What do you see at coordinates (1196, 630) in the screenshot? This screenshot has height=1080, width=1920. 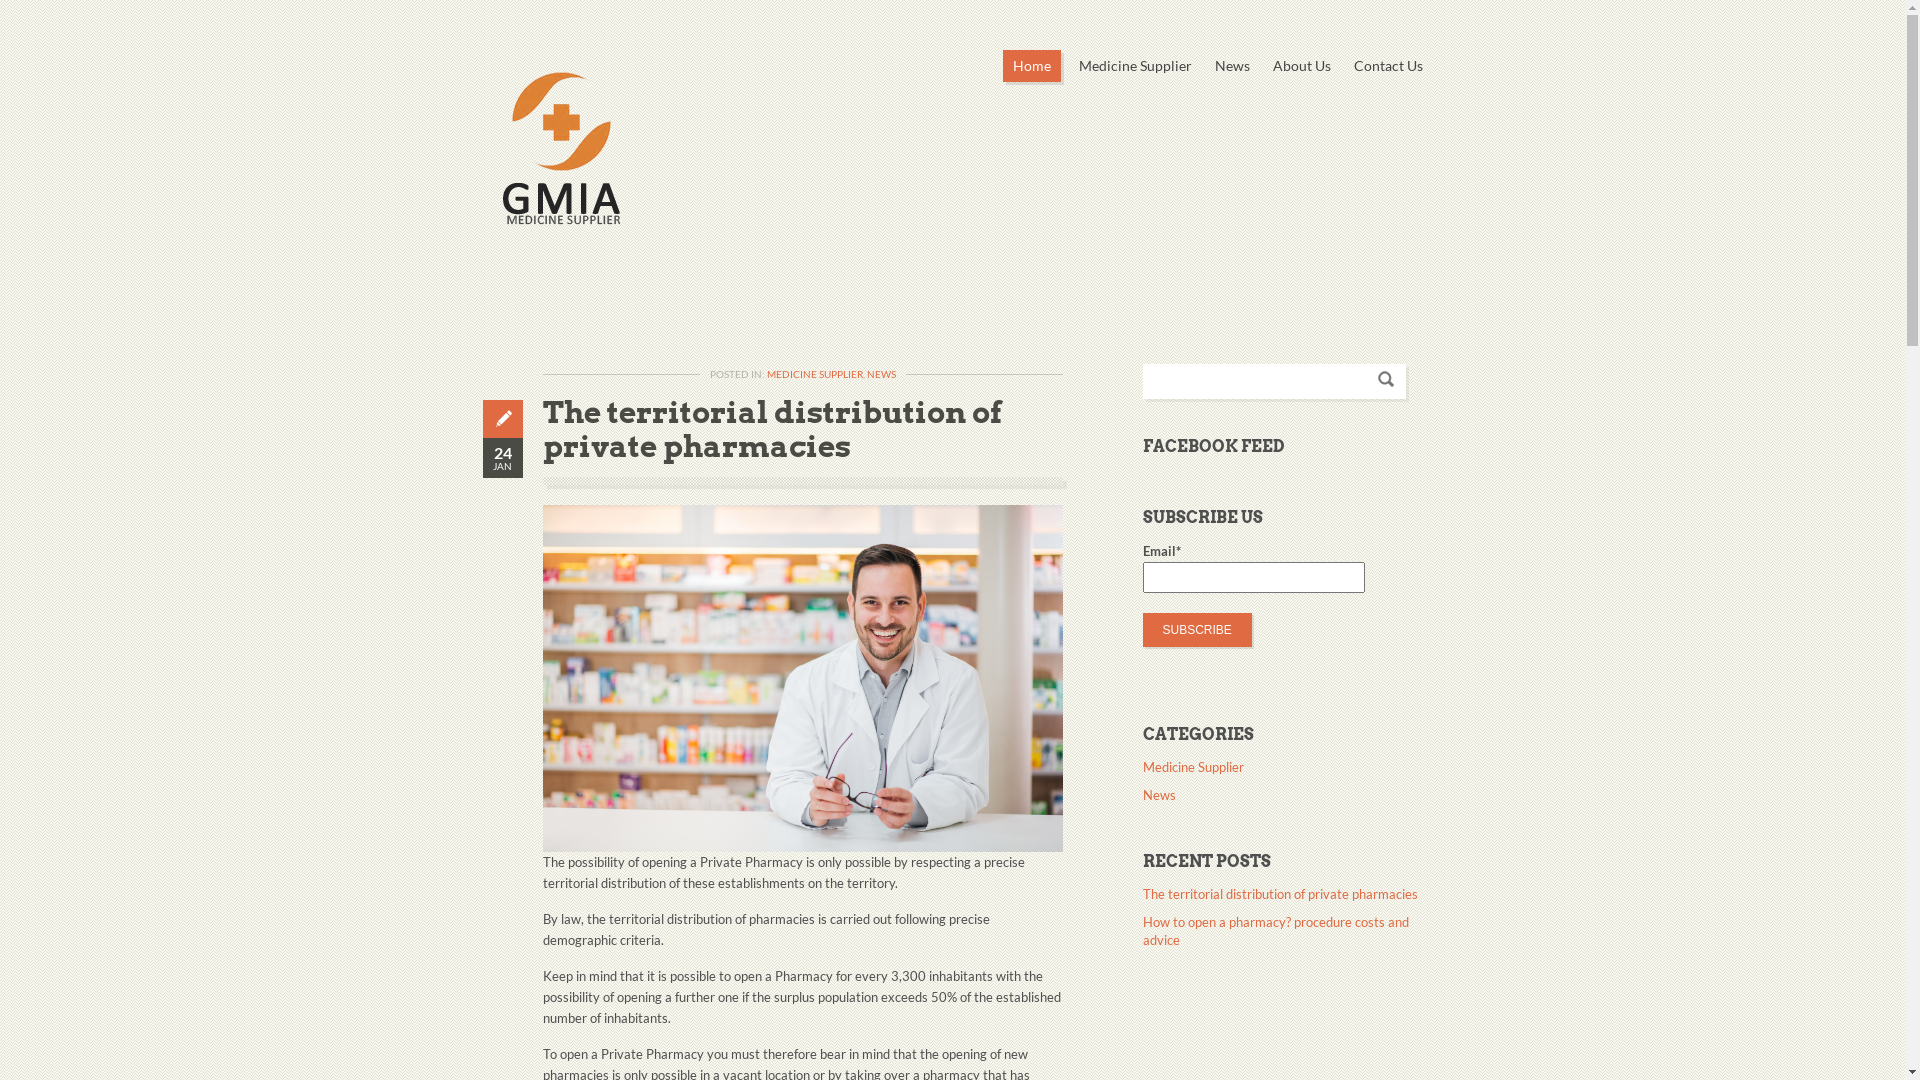 I see `Subscribe` at bounding box center [1196, 630].